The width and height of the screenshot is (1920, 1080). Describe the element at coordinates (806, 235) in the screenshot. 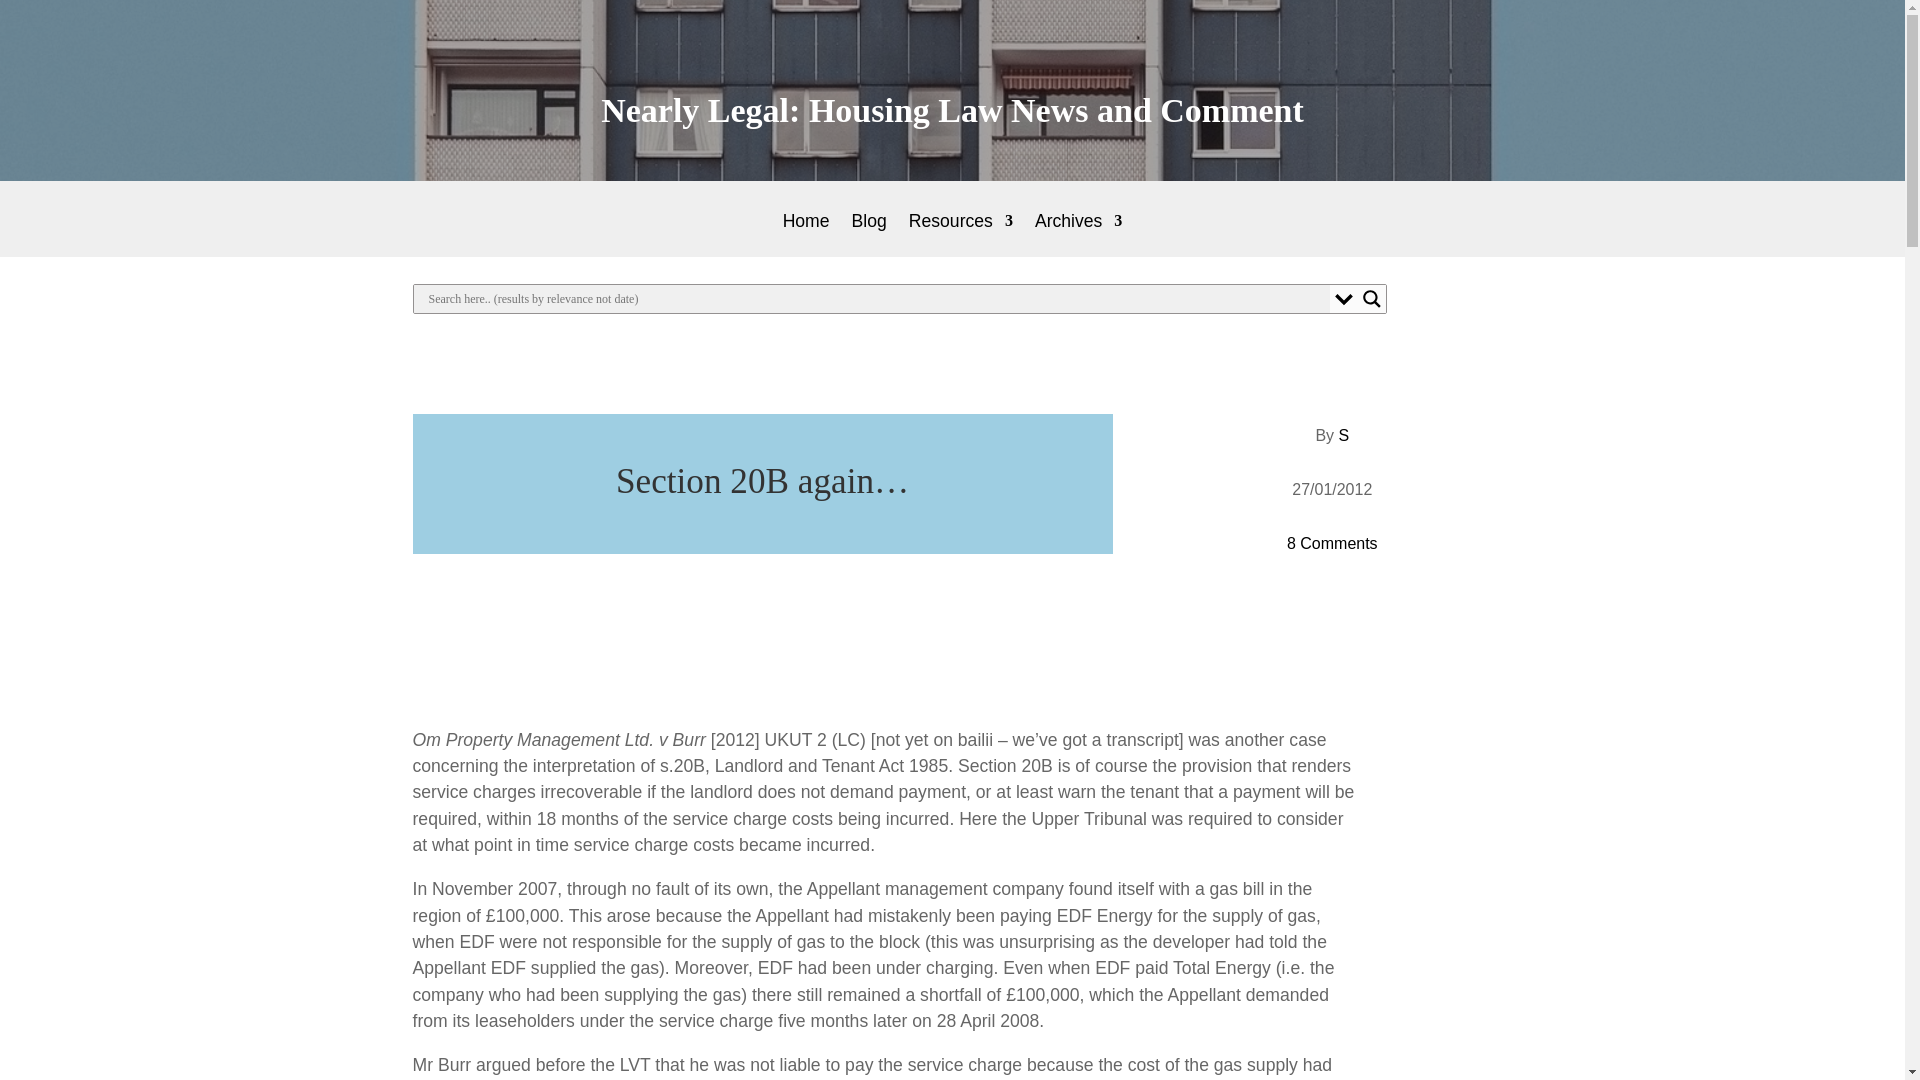

I see `Home` at that location.